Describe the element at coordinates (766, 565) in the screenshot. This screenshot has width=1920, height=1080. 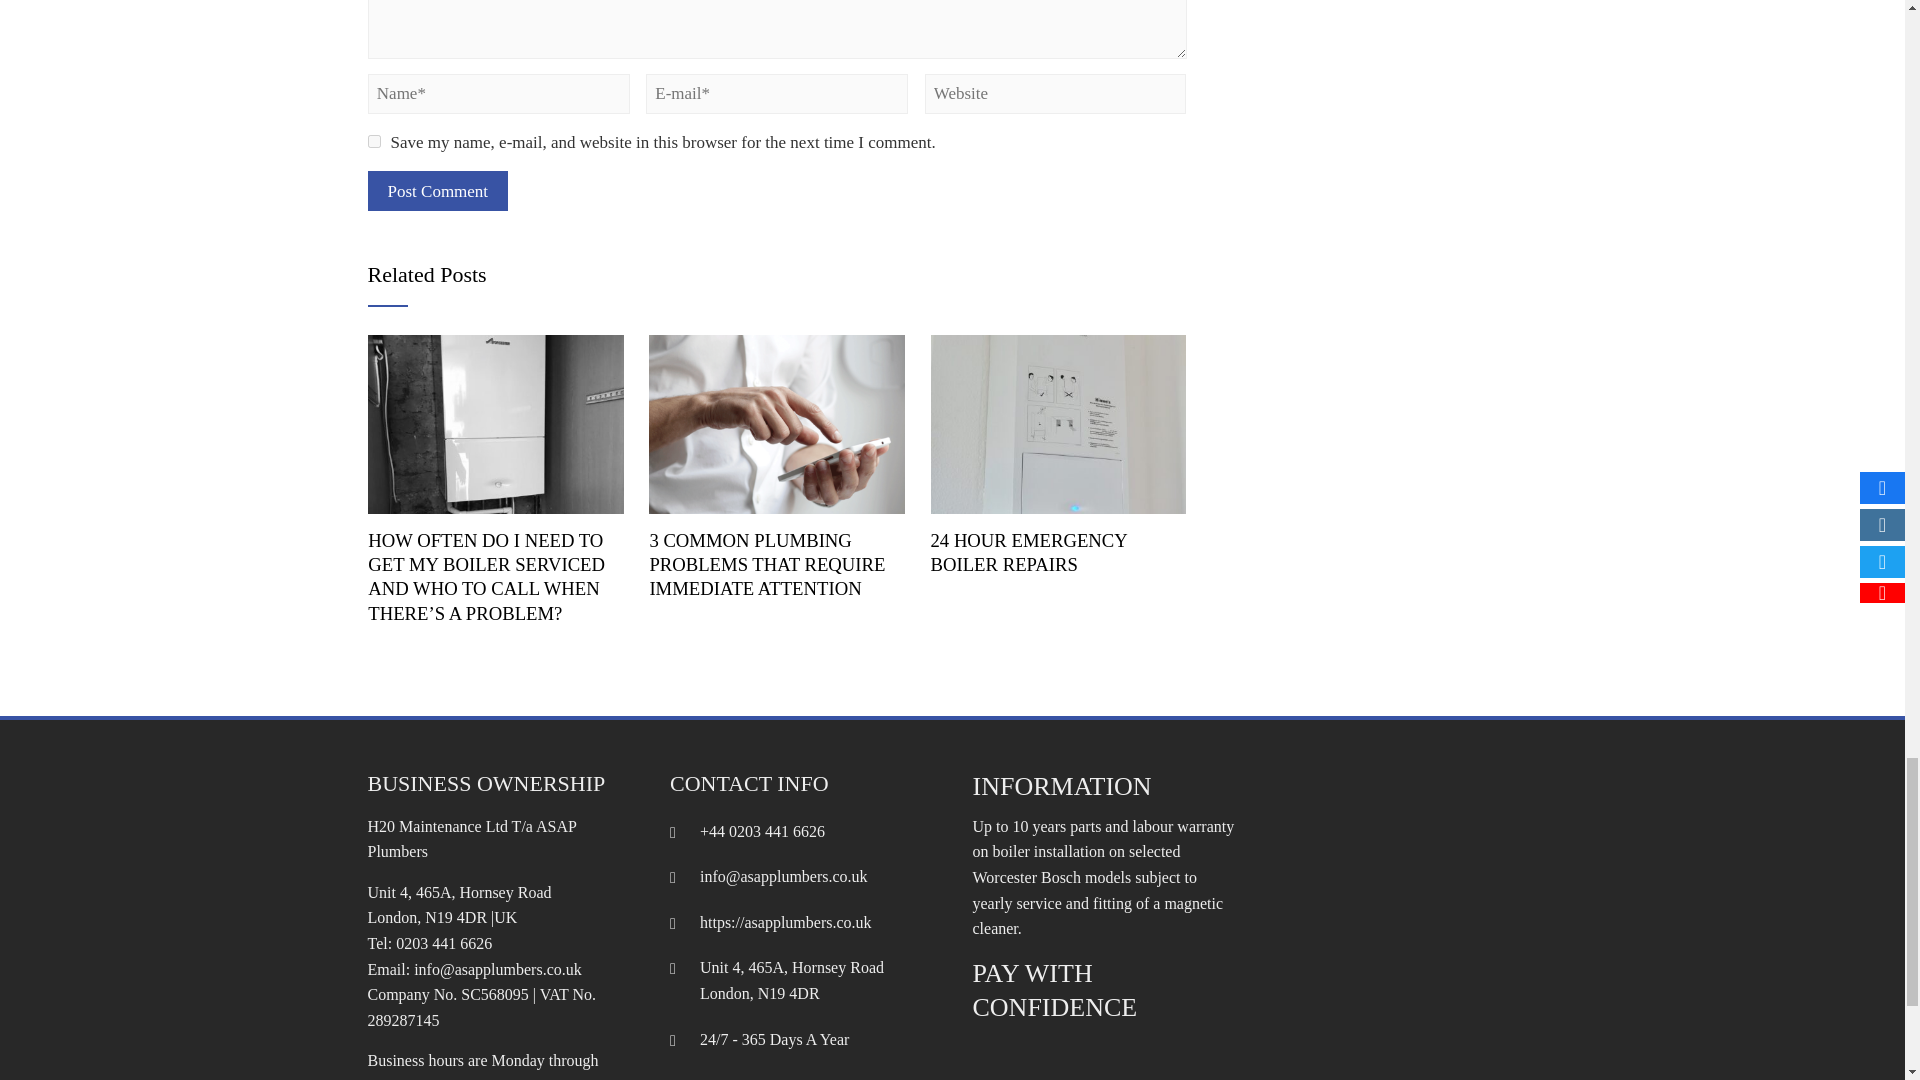
I see `3 COMMON PLUMBING PROBLEMS THAT REQUIRE IMMEDIATE ATTENTION` at that location.